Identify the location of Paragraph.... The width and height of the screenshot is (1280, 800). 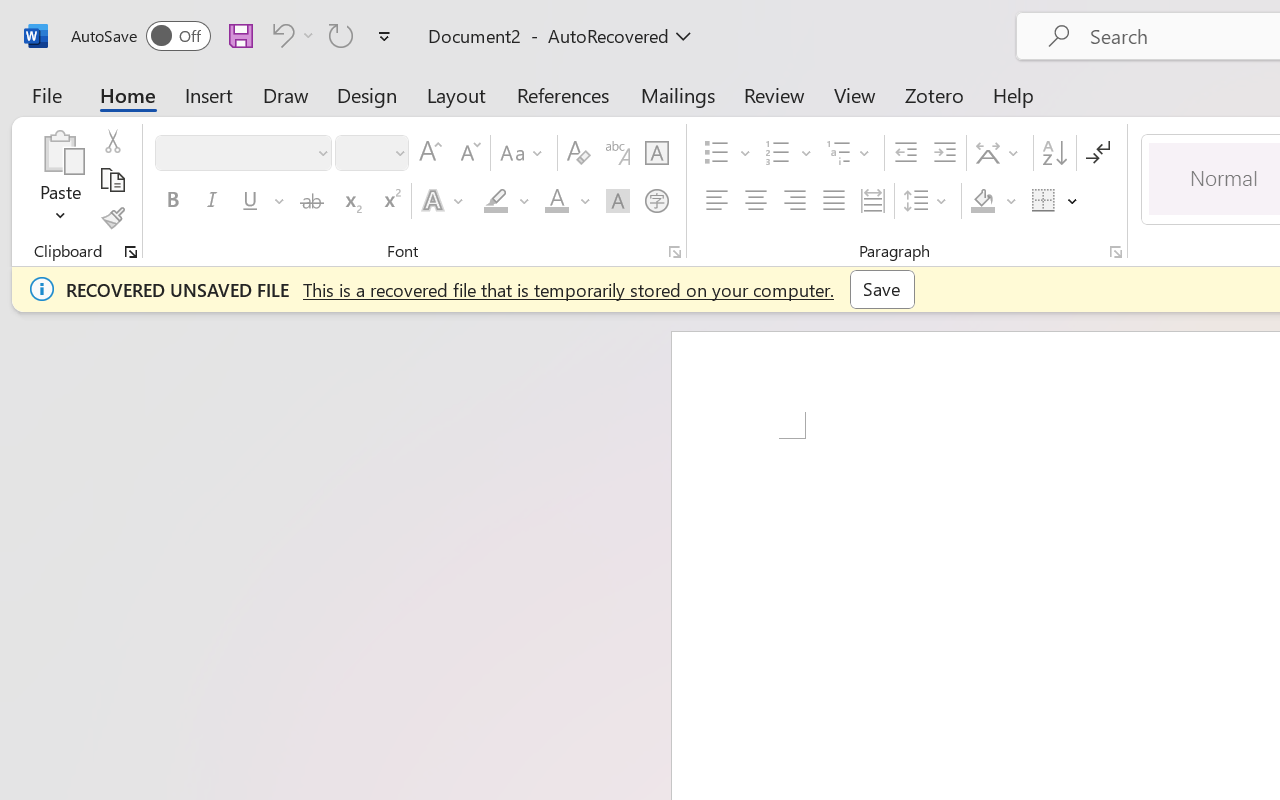
(1115, 252).